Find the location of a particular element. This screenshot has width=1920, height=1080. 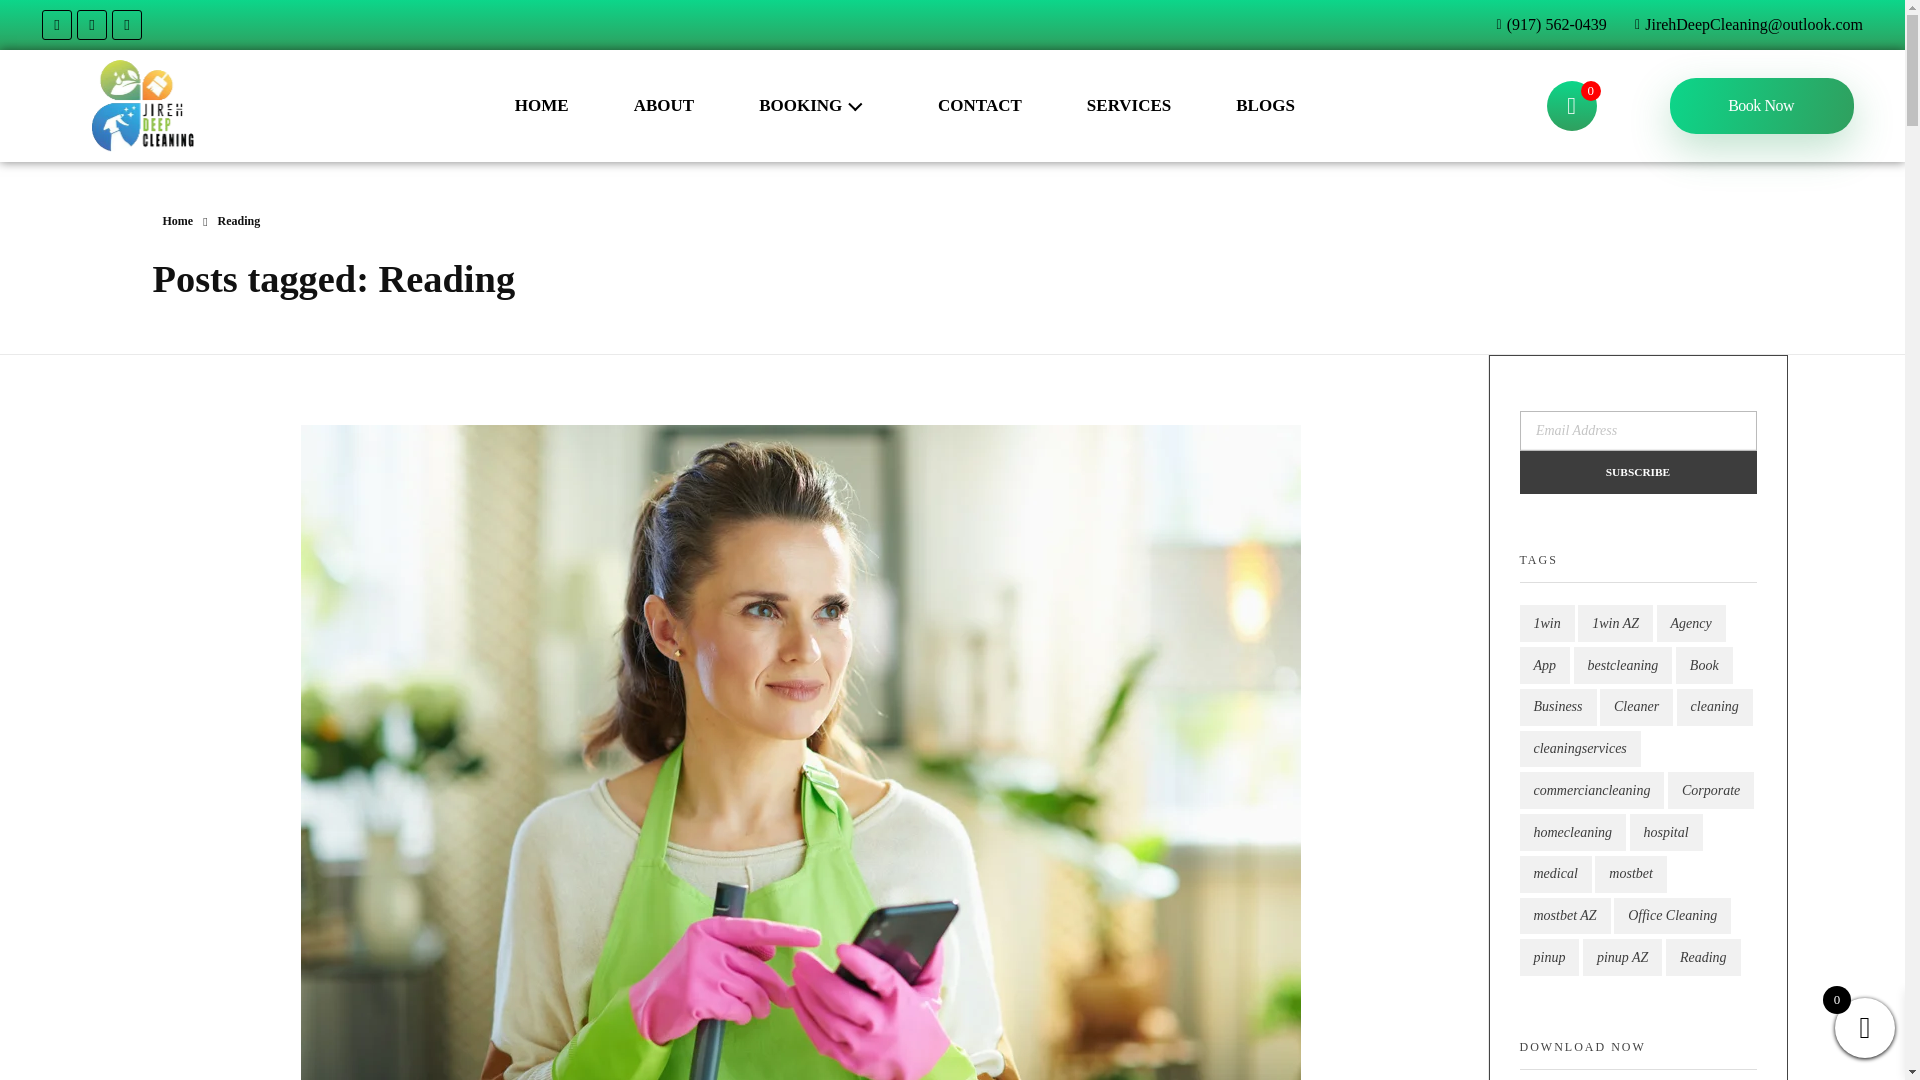

ABOUT is located at coordinates (663, 105).